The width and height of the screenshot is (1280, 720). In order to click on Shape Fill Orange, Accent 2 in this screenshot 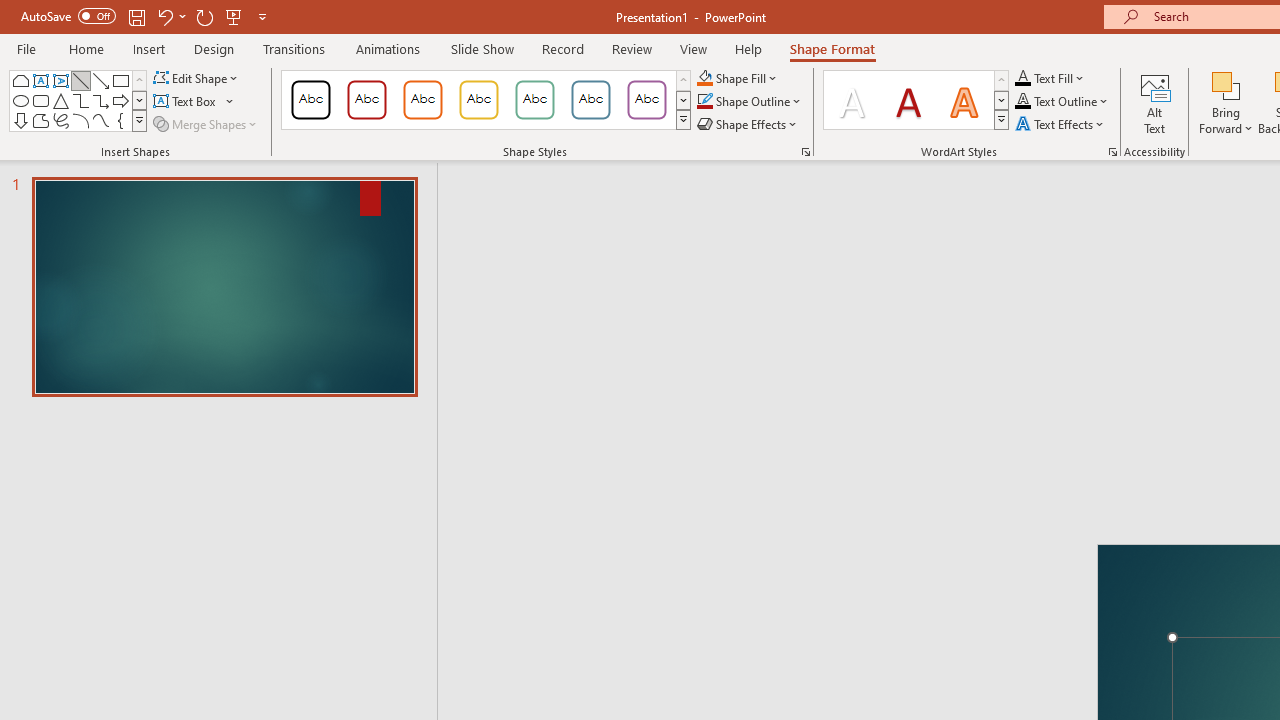, I will do `click(704, 78)`.